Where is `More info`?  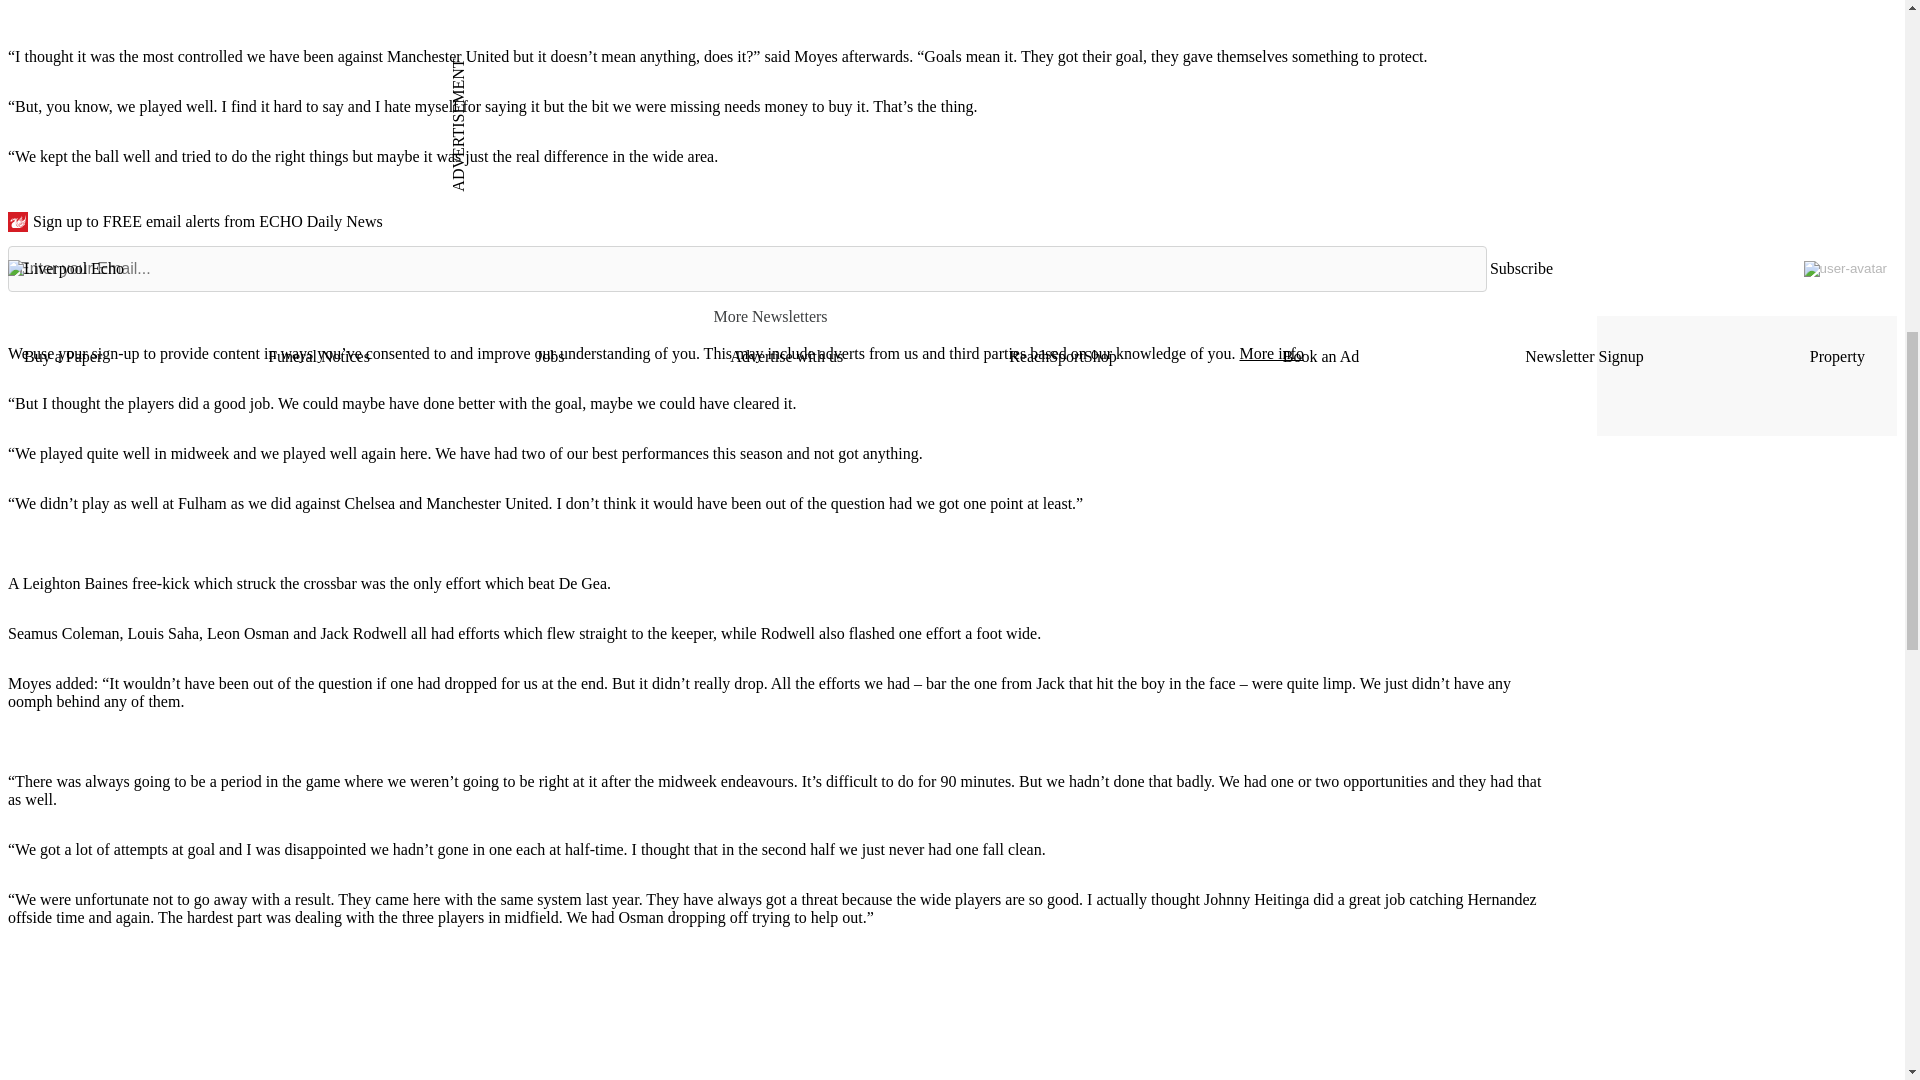 More info is located at coordinates (1270, 352).